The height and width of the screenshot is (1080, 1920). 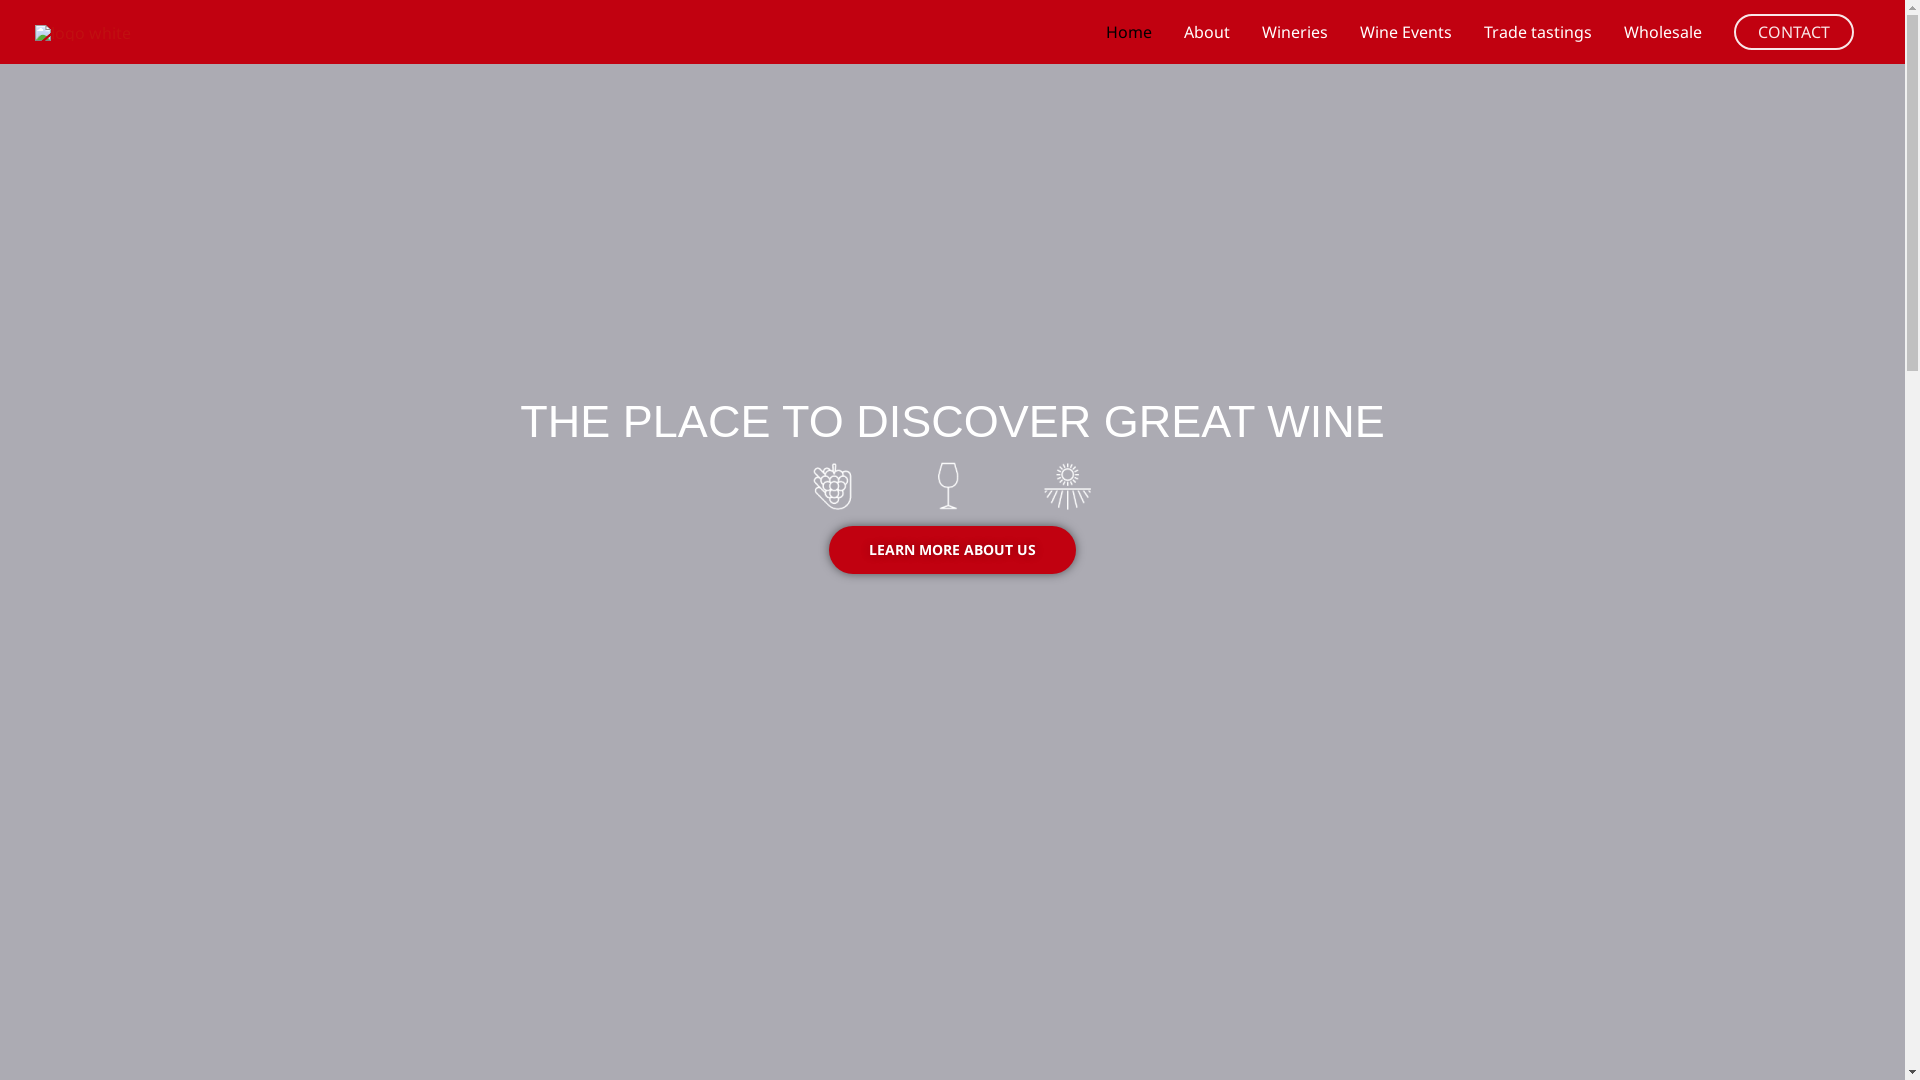 I want to click on CONTACT, so click(x=1794, y=32).